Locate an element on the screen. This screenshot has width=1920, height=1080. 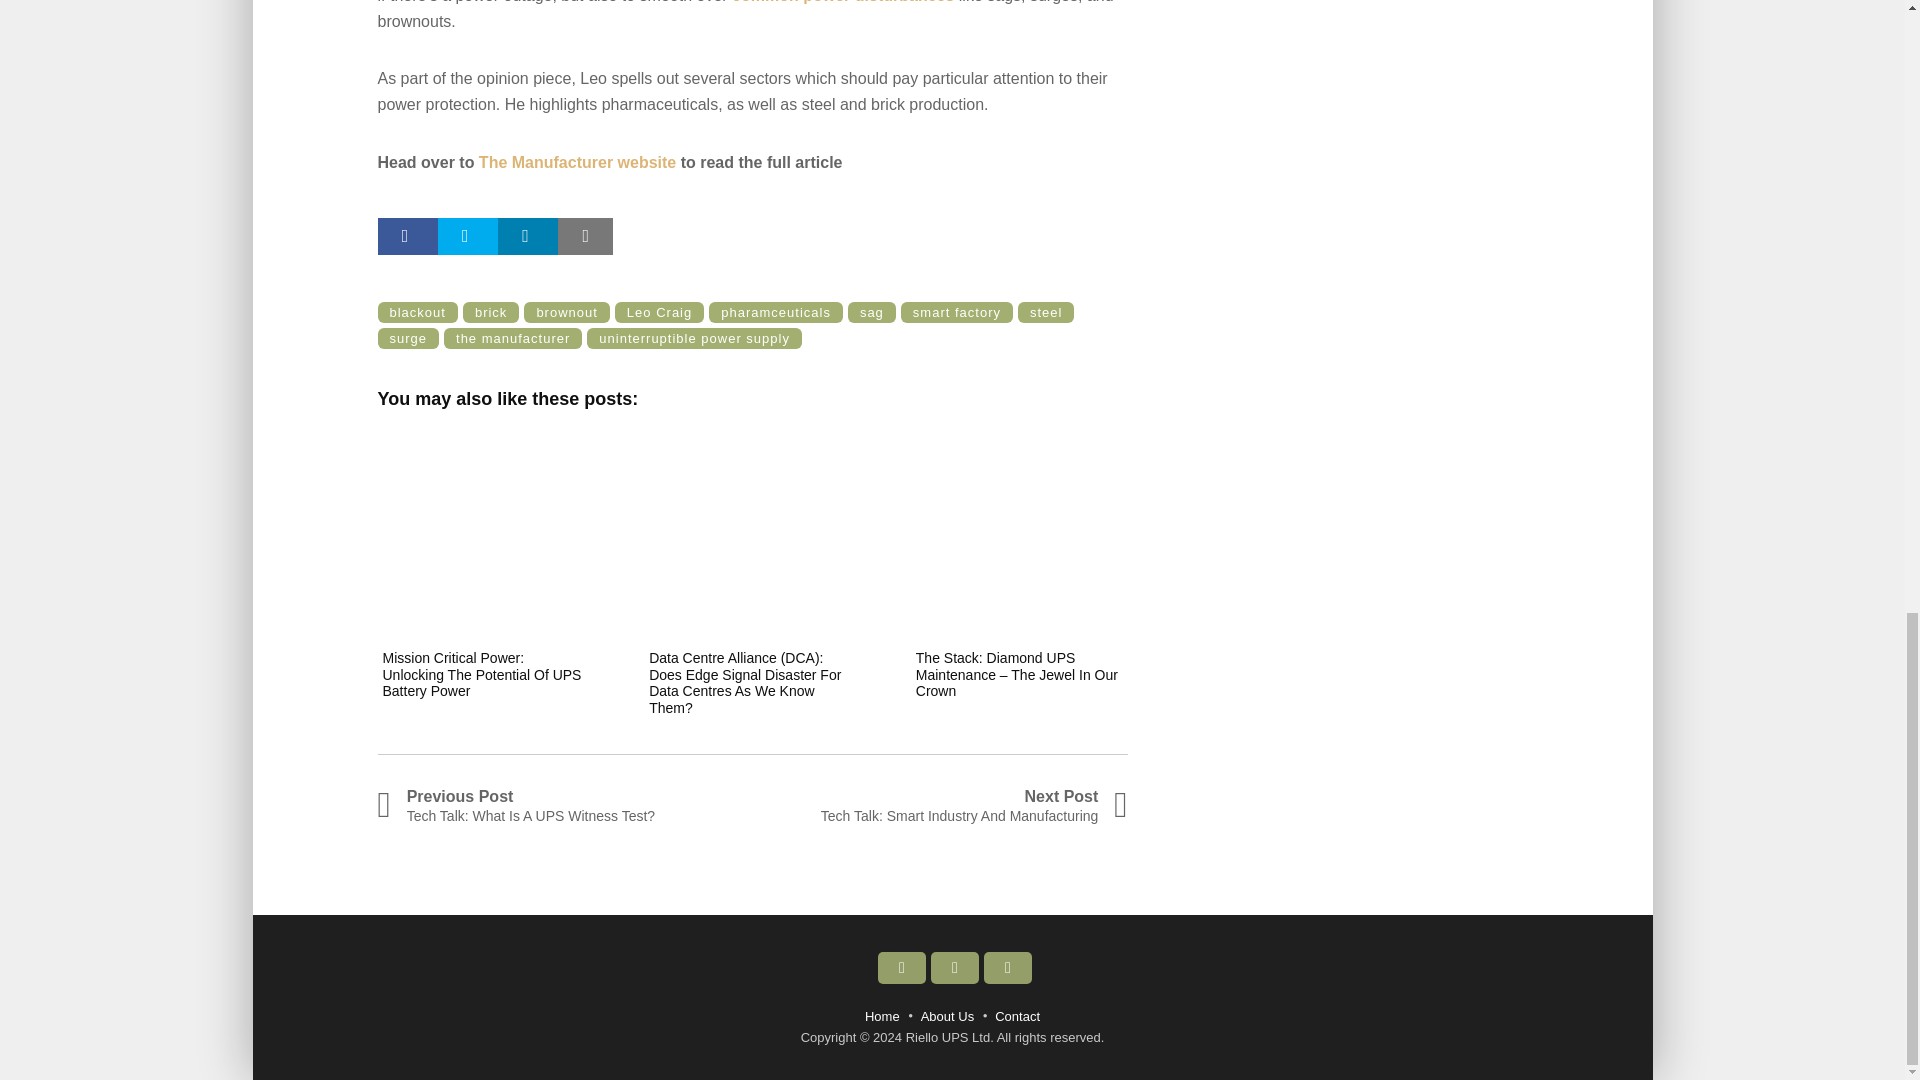
The Manufacturer website is located at coordinates (576, 162).